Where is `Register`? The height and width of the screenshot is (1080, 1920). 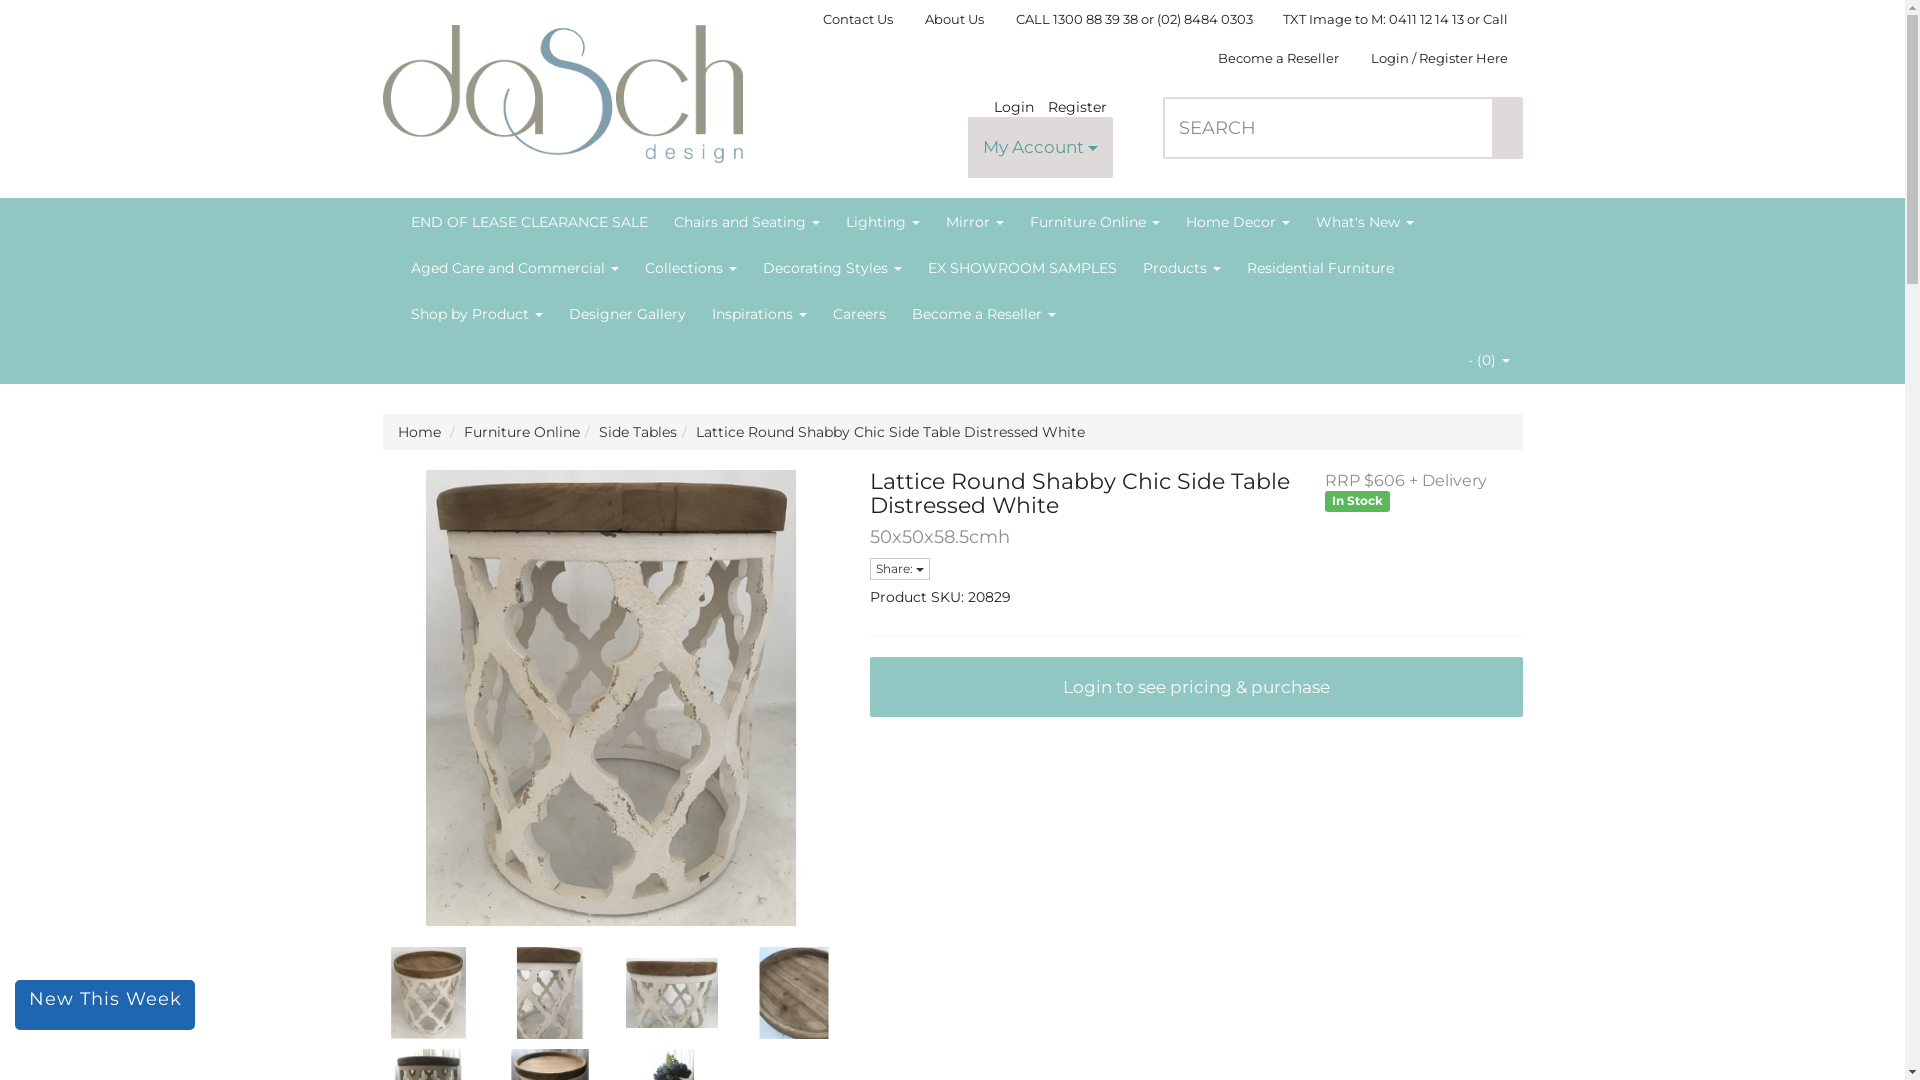 Register is located at coordinates (1078, 107).